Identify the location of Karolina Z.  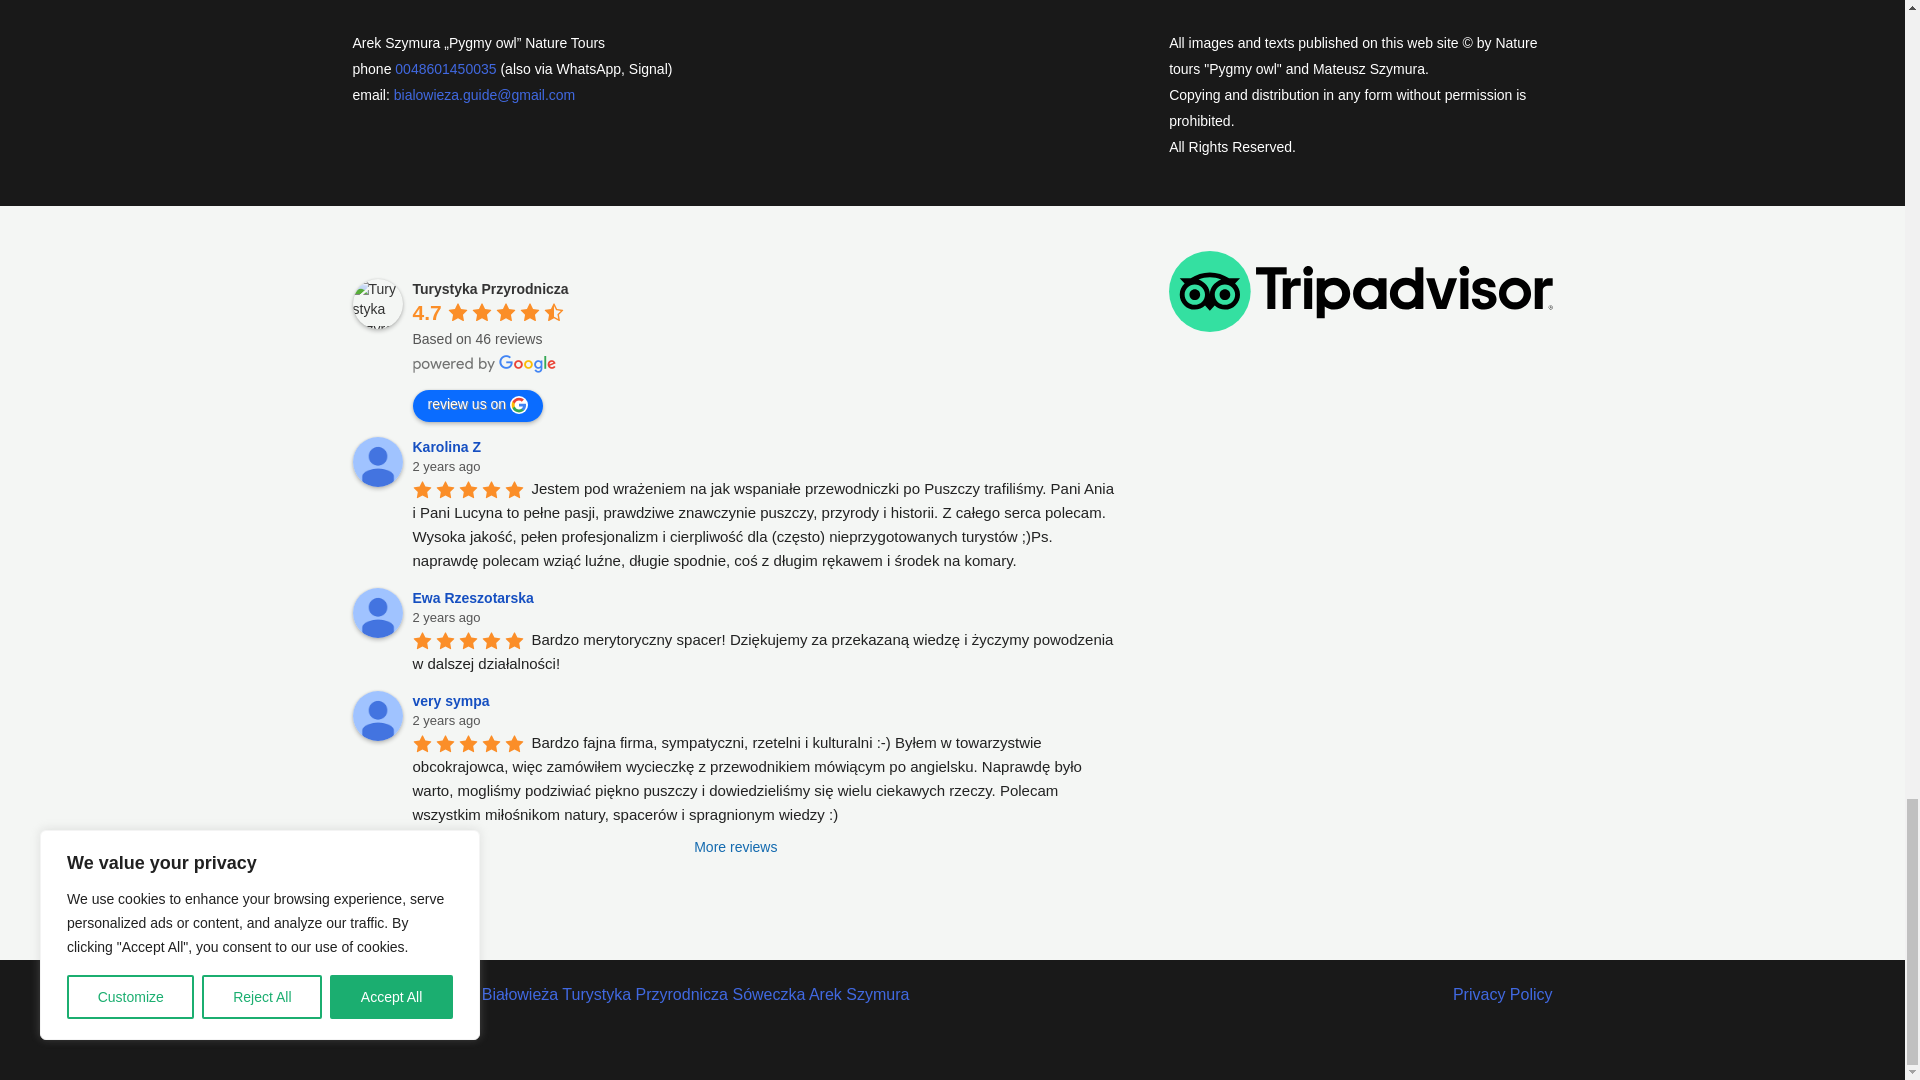
(376, 462).